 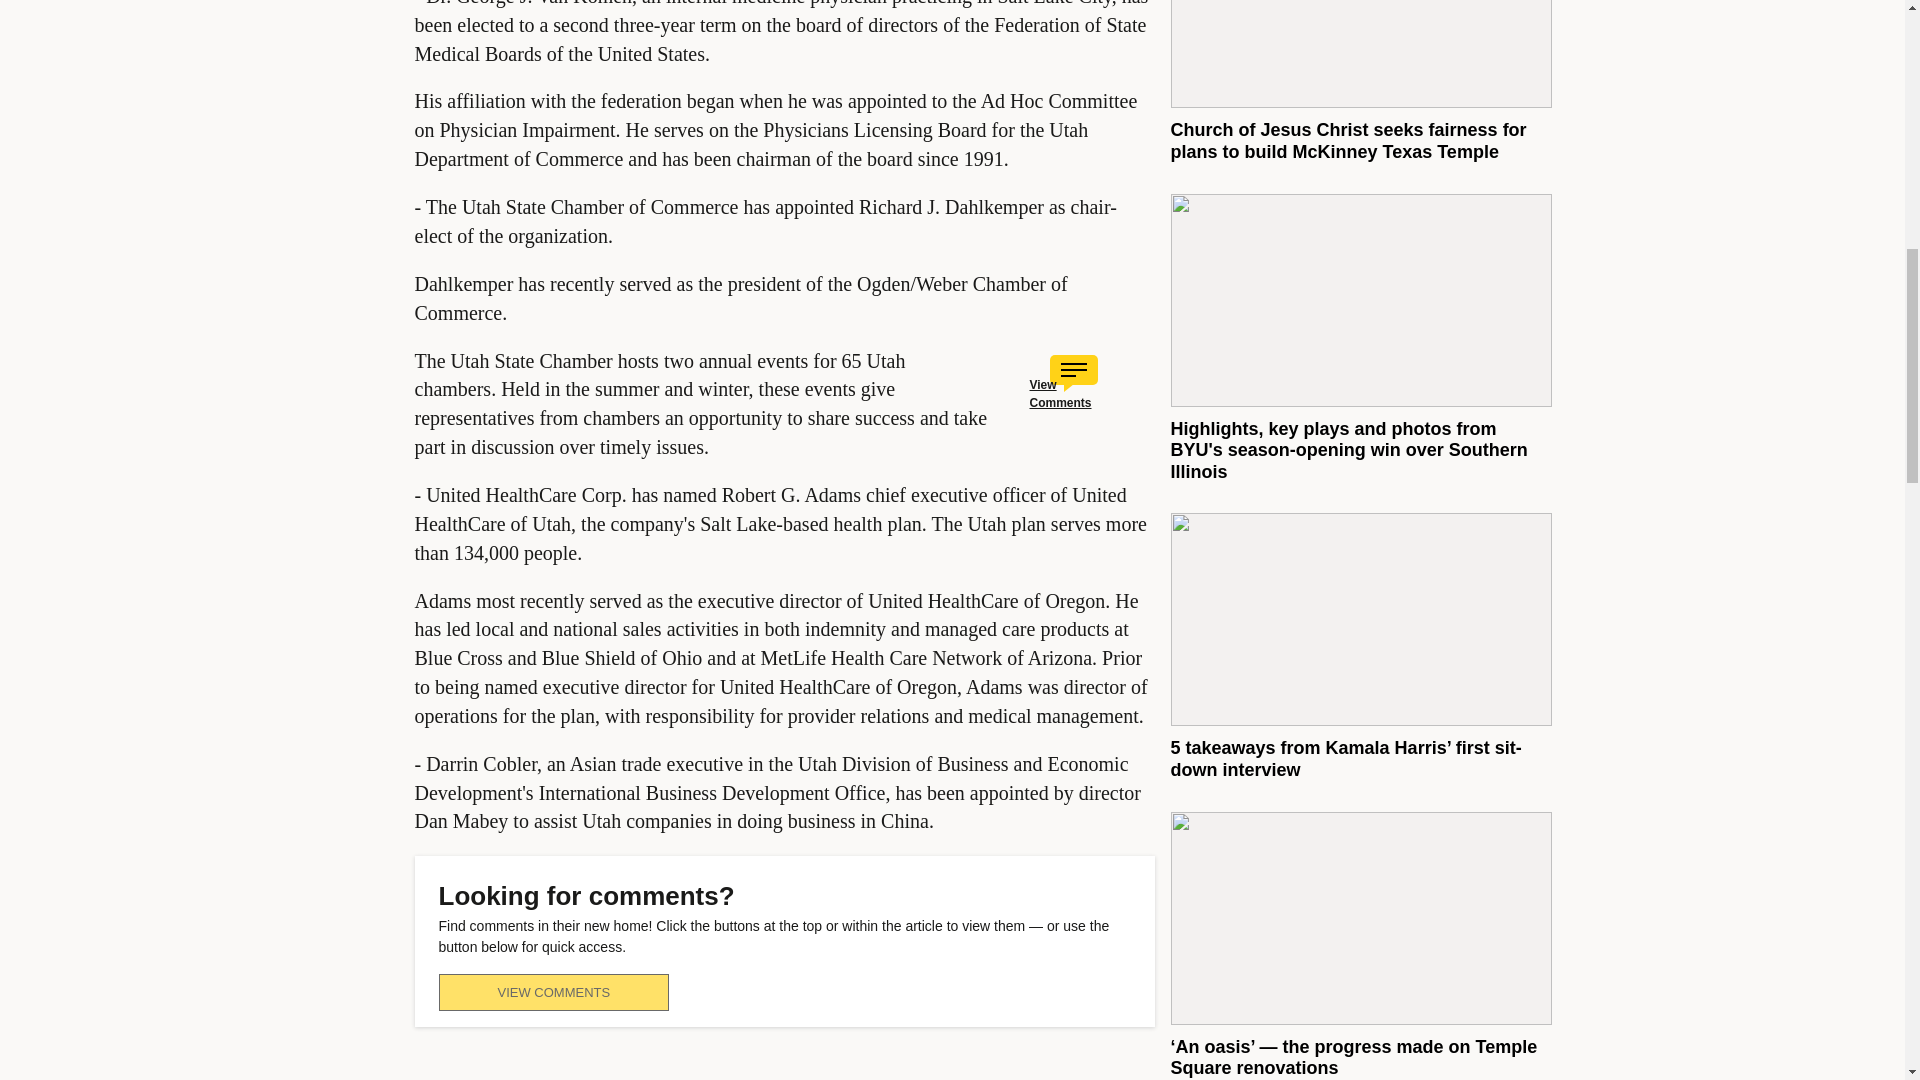 I want to click on VIEW COMMENTS, so click(x=552, y=992).